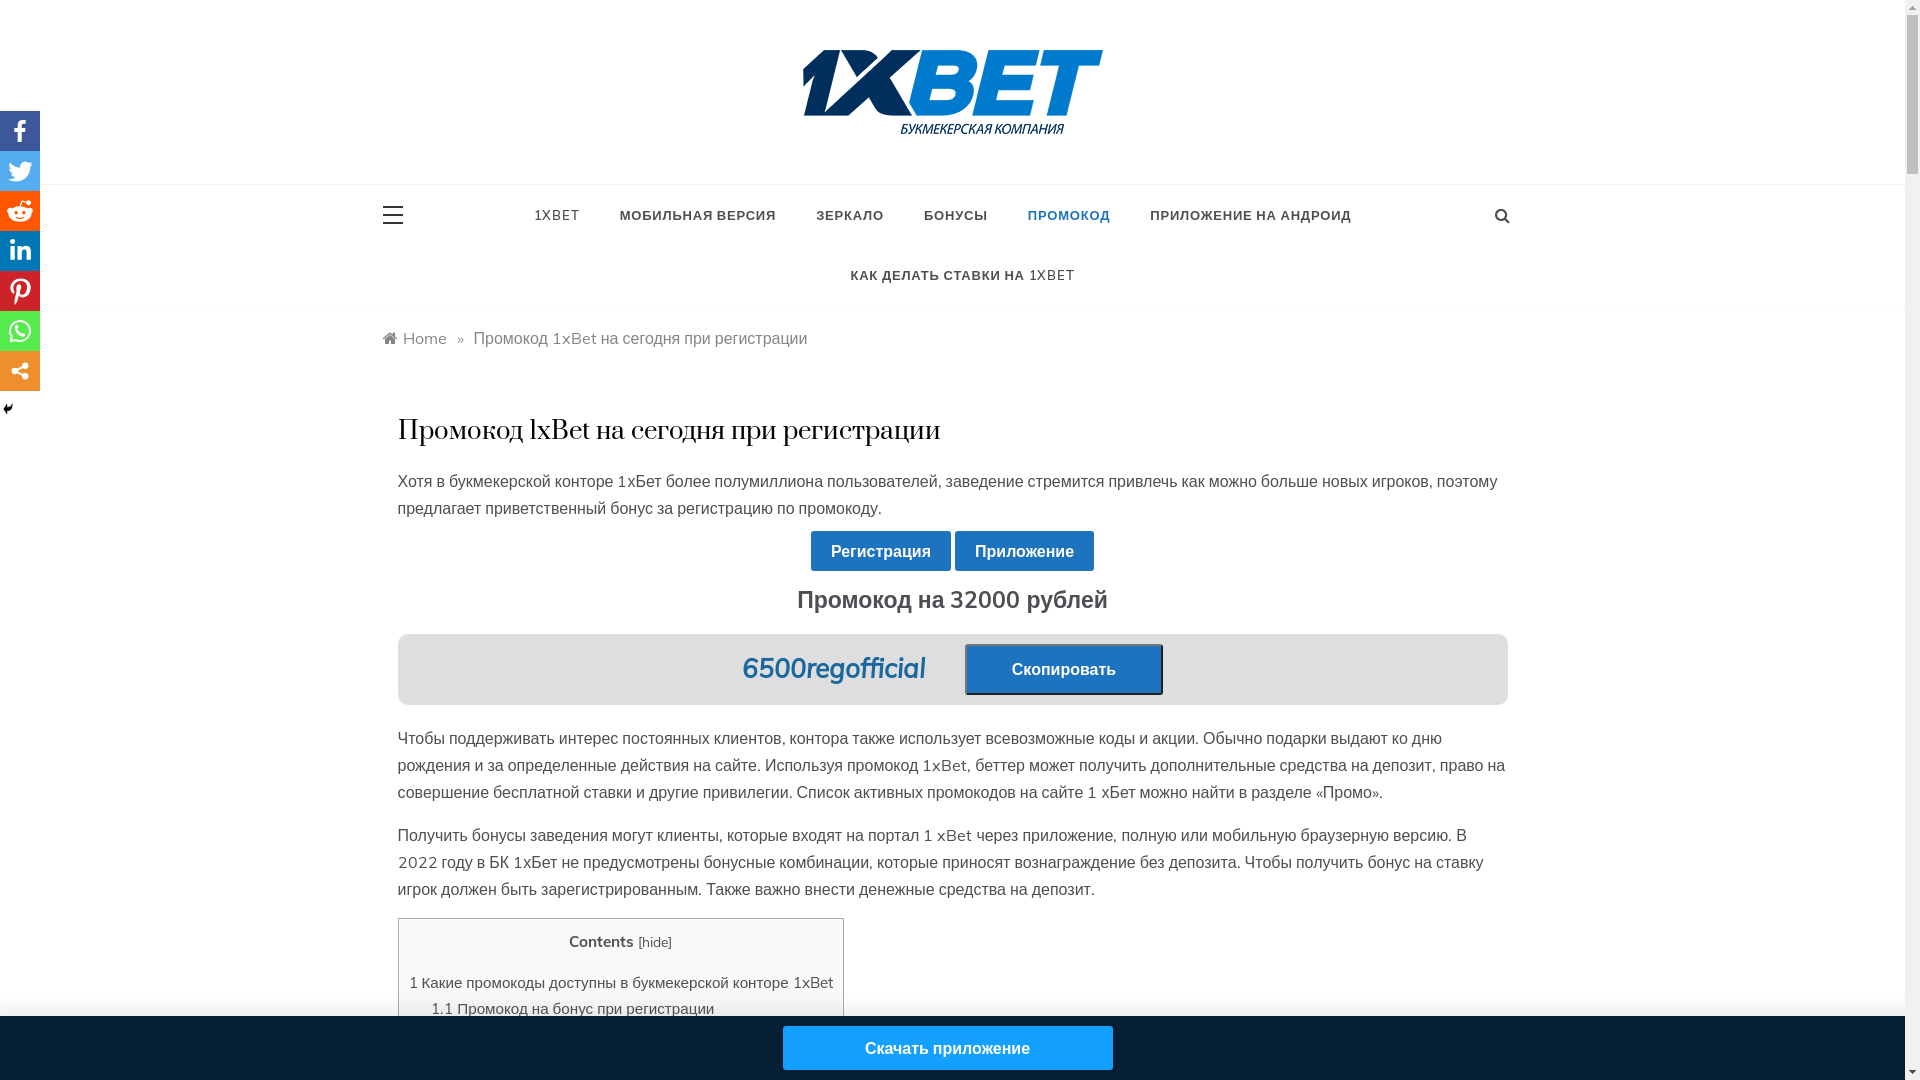  What do you see at coordinates (8, 409) in the screenshot?
I see `Hide` at bounding box center [8, 409].